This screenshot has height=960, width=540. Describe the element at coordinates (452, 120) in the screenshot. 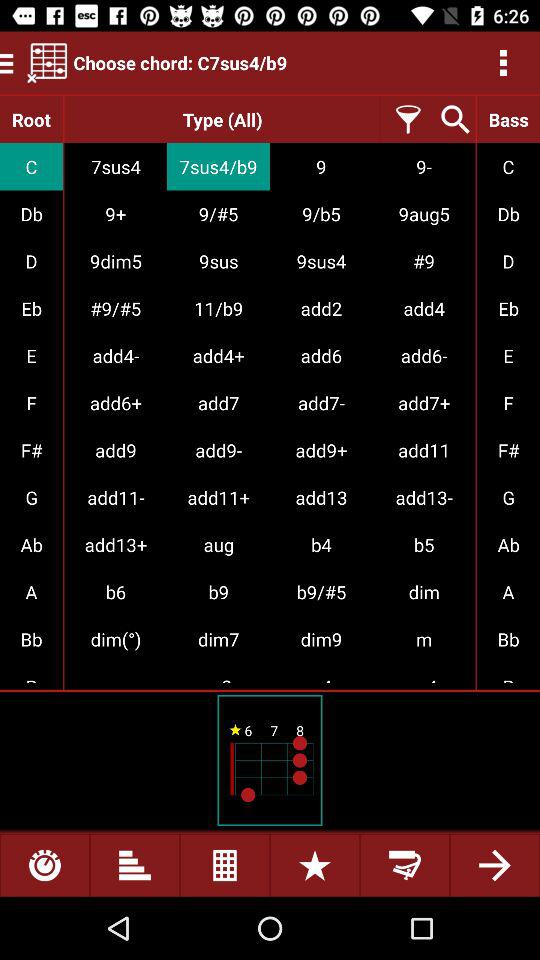

I see `search chords` at that location.